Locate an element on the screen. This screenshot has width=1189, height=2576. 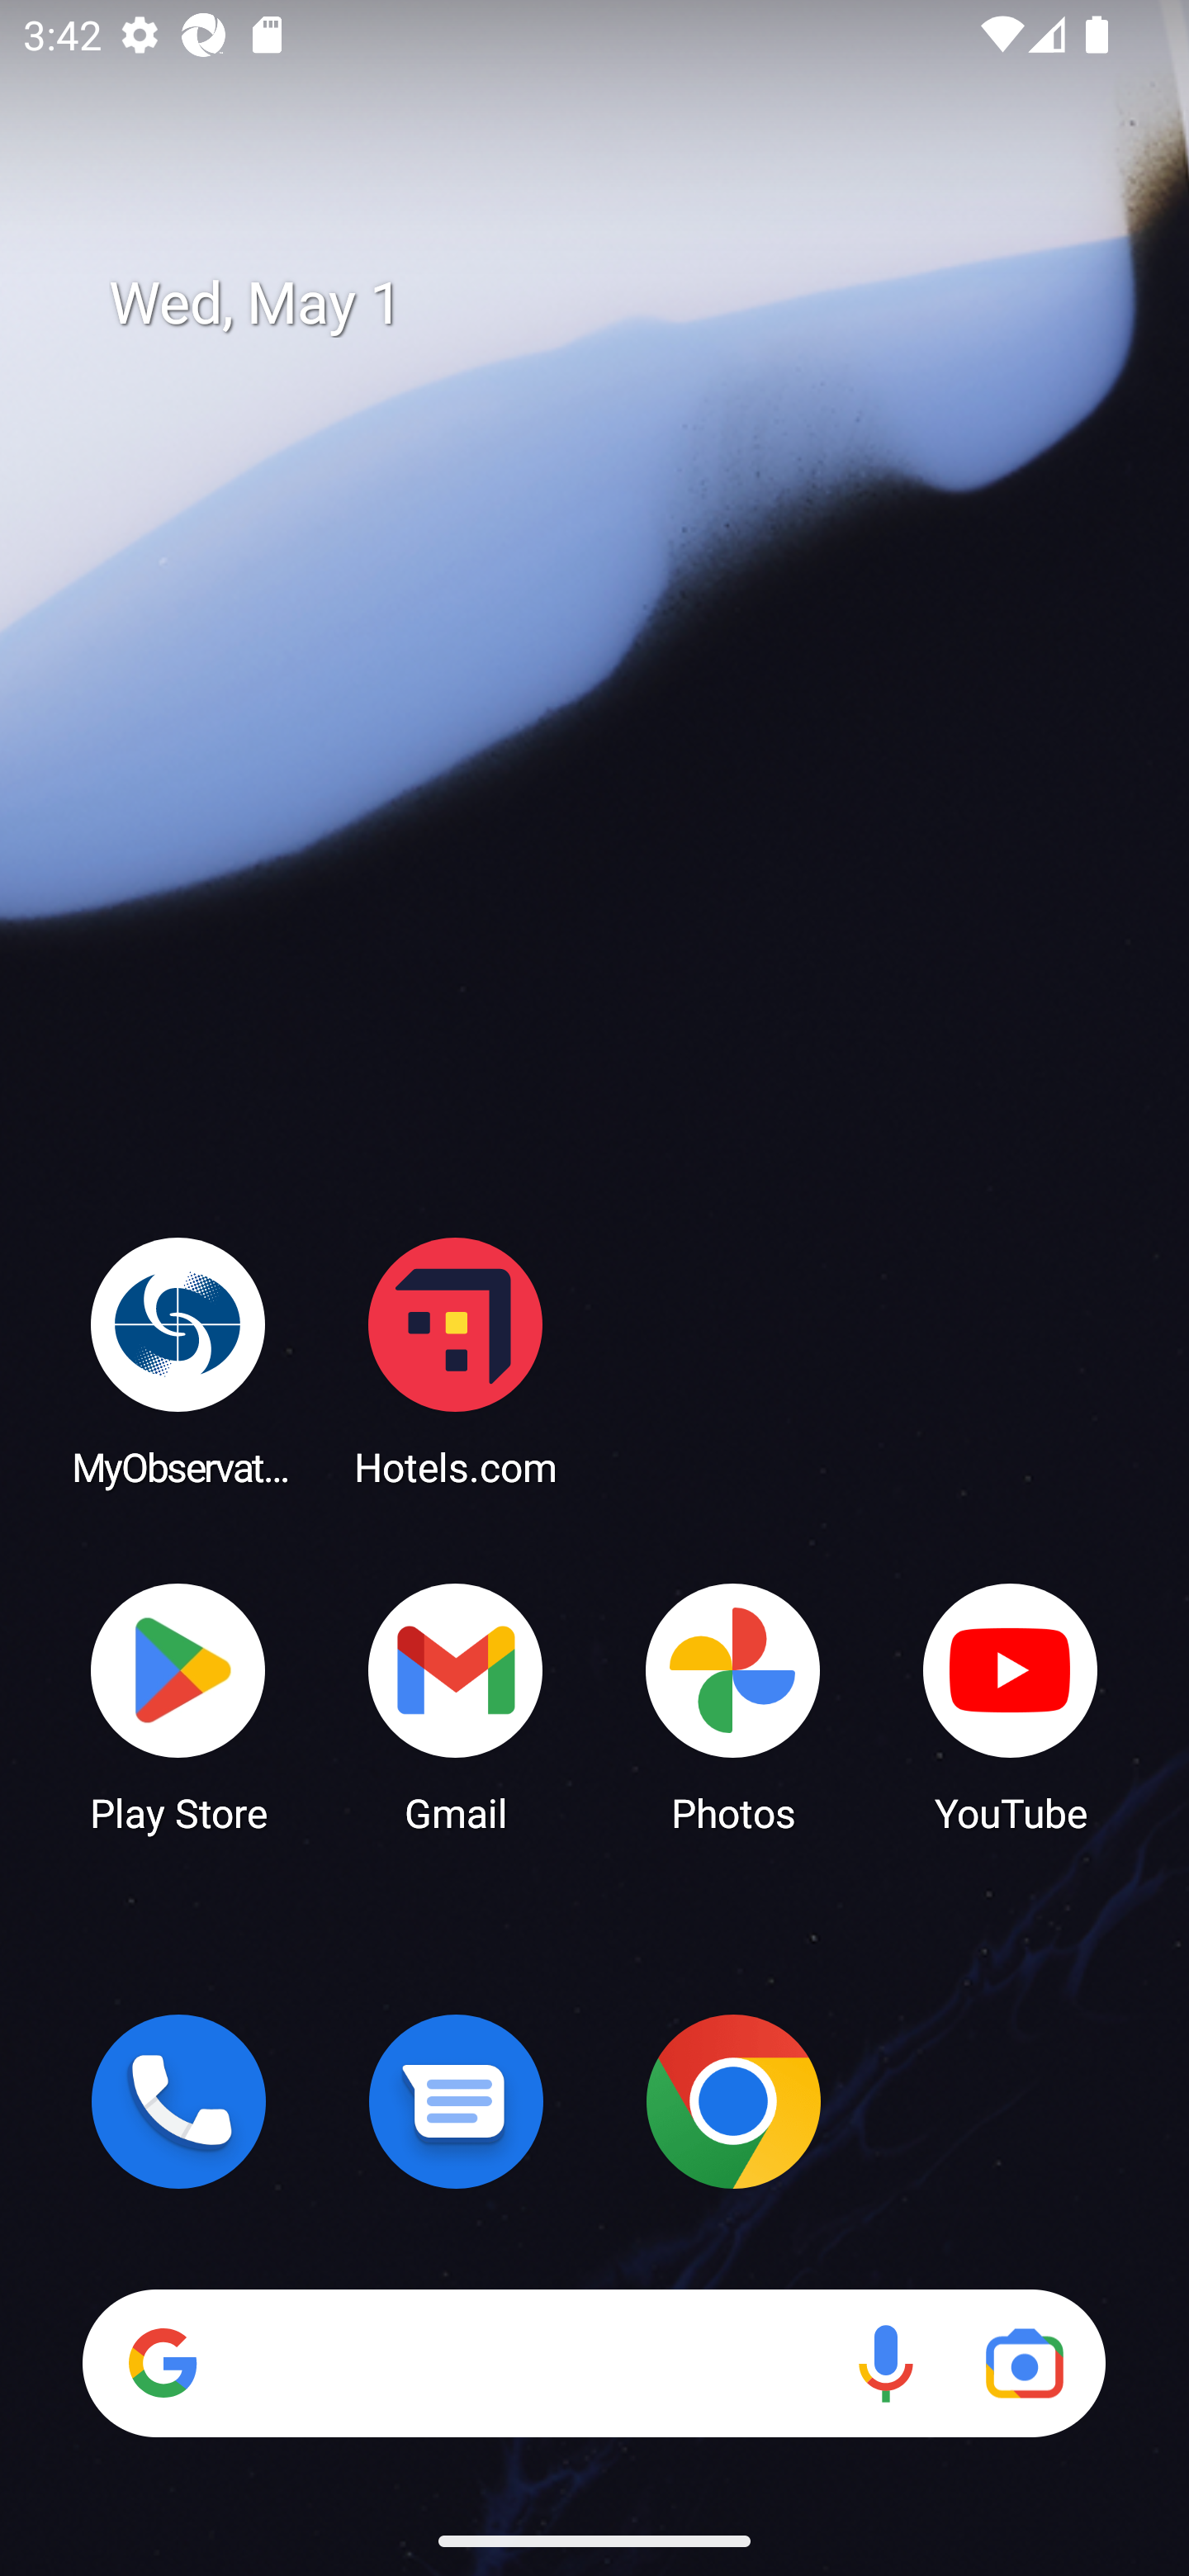
Messages is located at coordinates (456, 2101).